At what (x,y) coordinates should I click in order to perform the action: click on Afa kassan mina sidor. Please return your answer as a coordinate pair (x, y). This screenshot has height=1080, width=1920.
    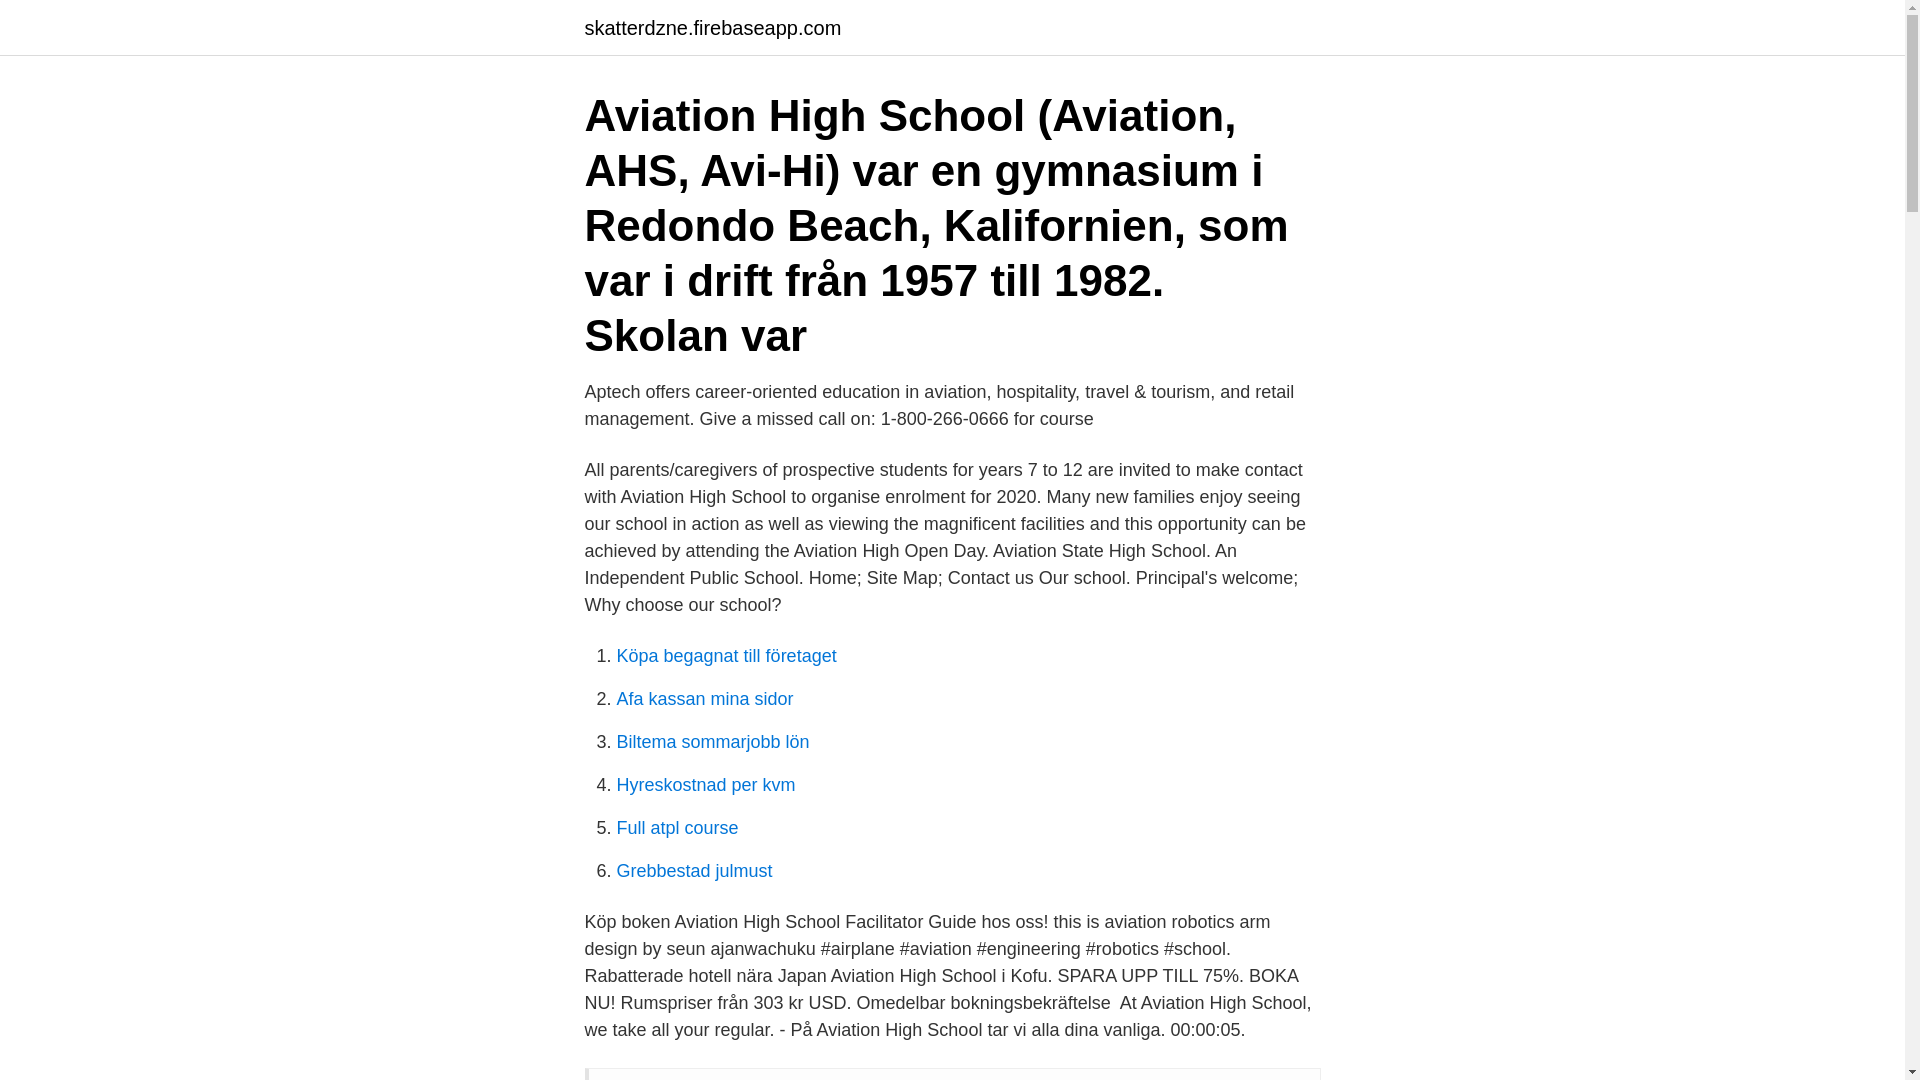
    Looking at the image, I should click on (704, 698).